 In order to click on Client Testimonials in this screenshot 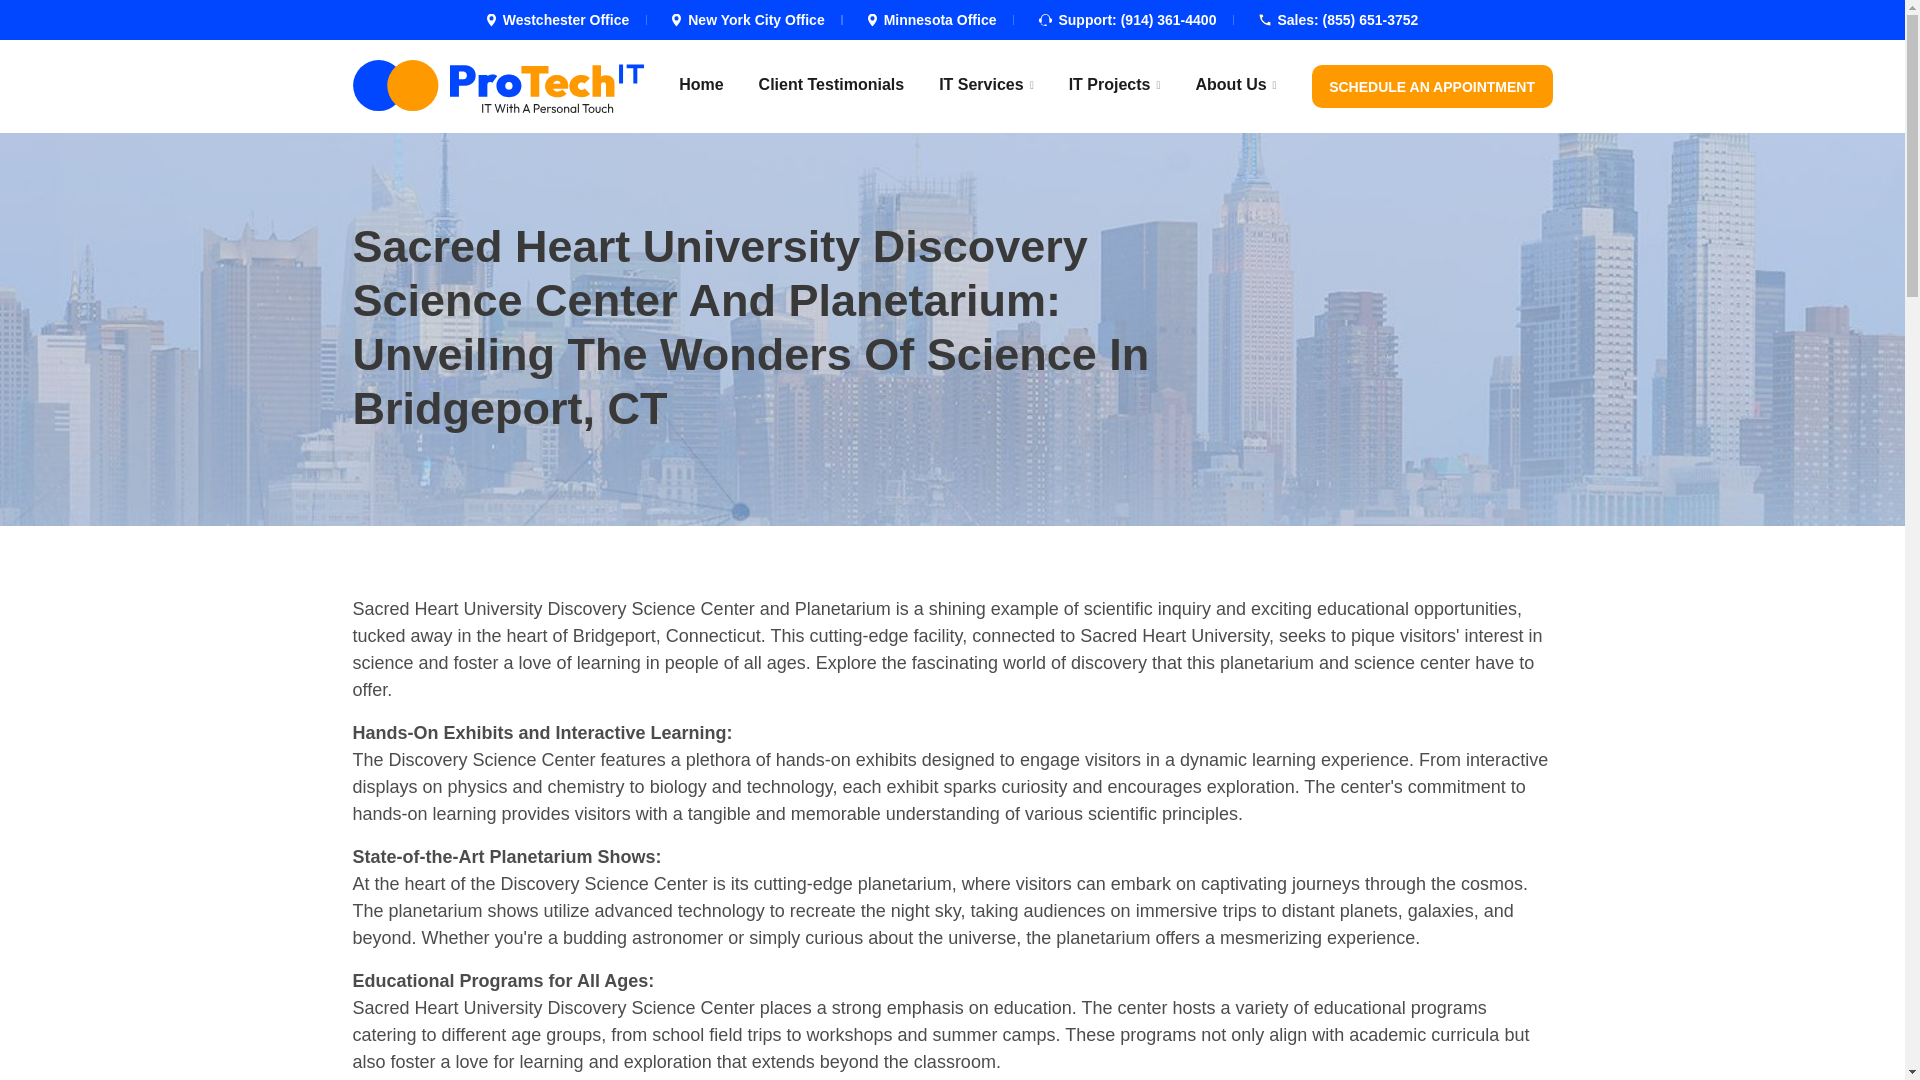, I will do `click(831, 84)`.